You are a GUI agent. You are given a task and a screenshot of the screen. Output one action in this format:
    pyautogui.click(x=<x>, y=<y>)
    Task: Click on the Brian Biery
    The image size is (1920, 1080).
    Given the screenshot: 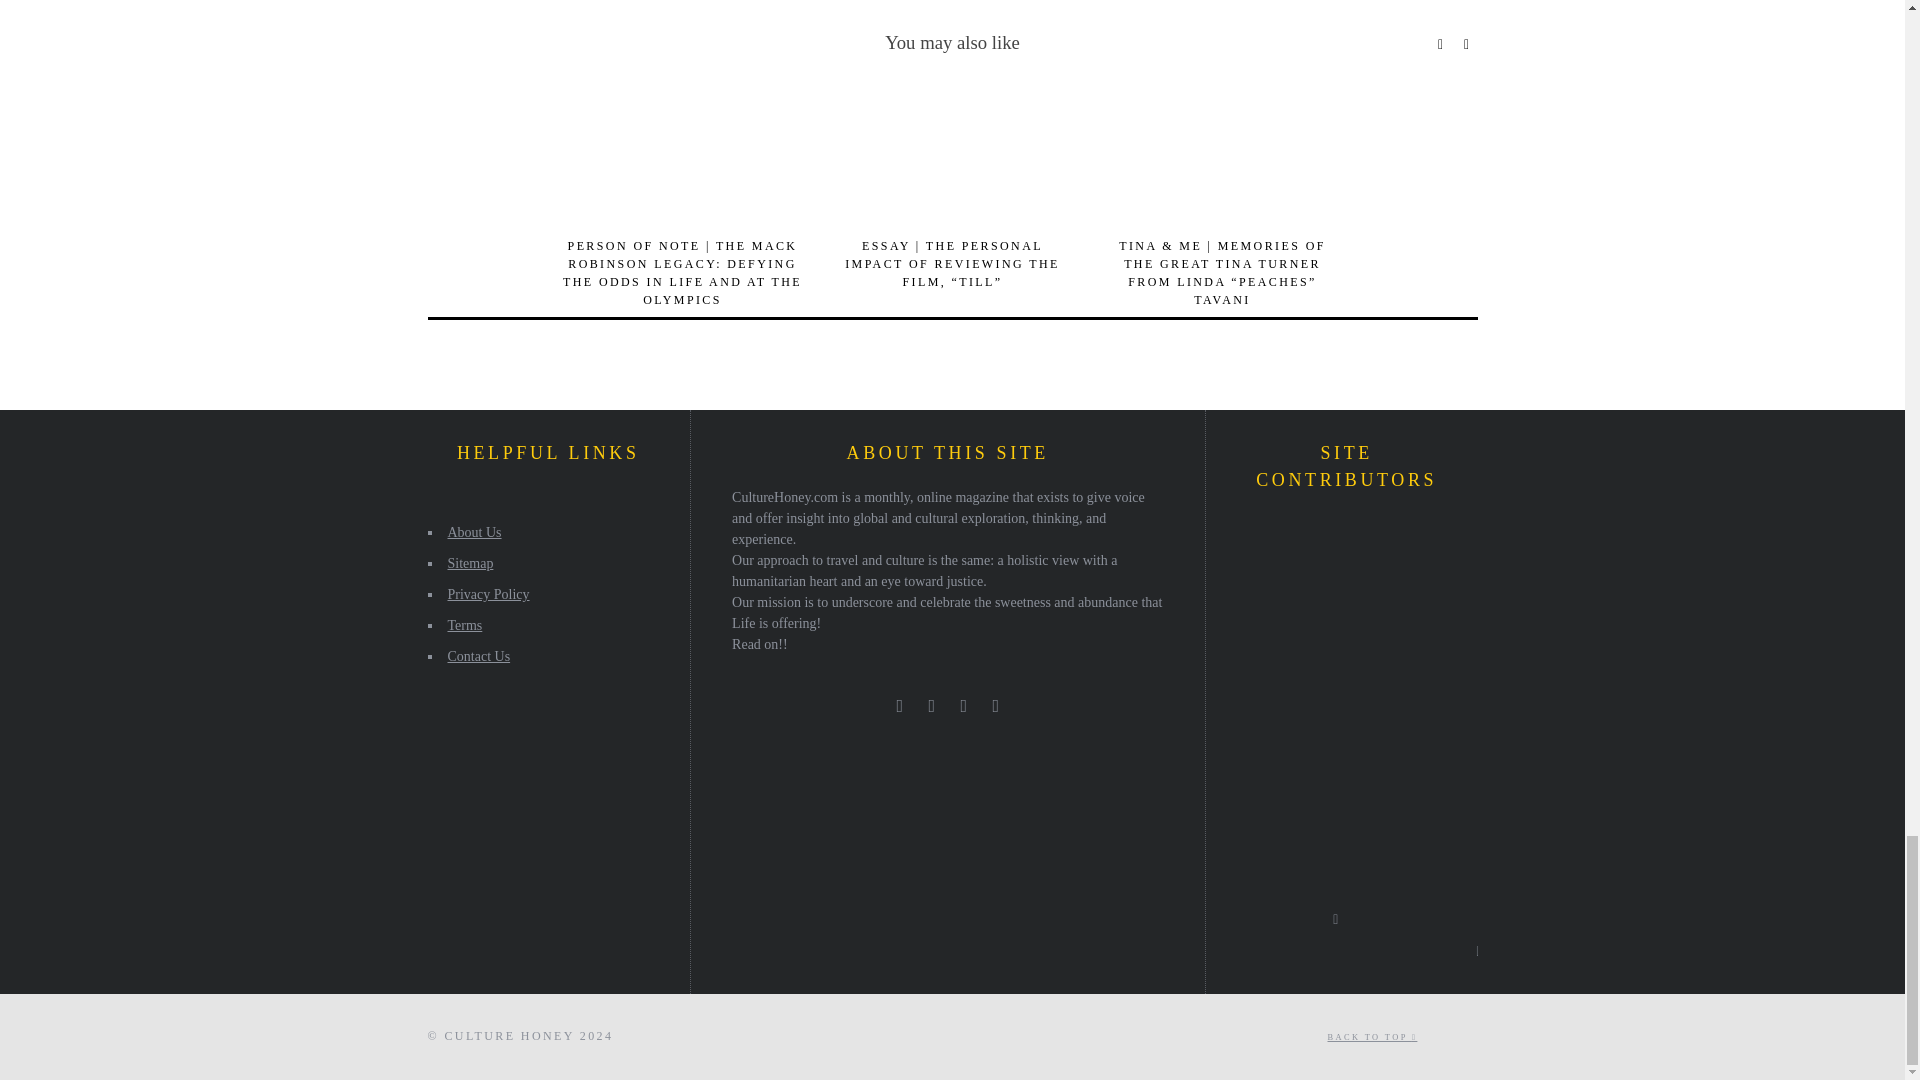 What is the action you would take?
    pyautogui.click(x=1418, y=596)
    